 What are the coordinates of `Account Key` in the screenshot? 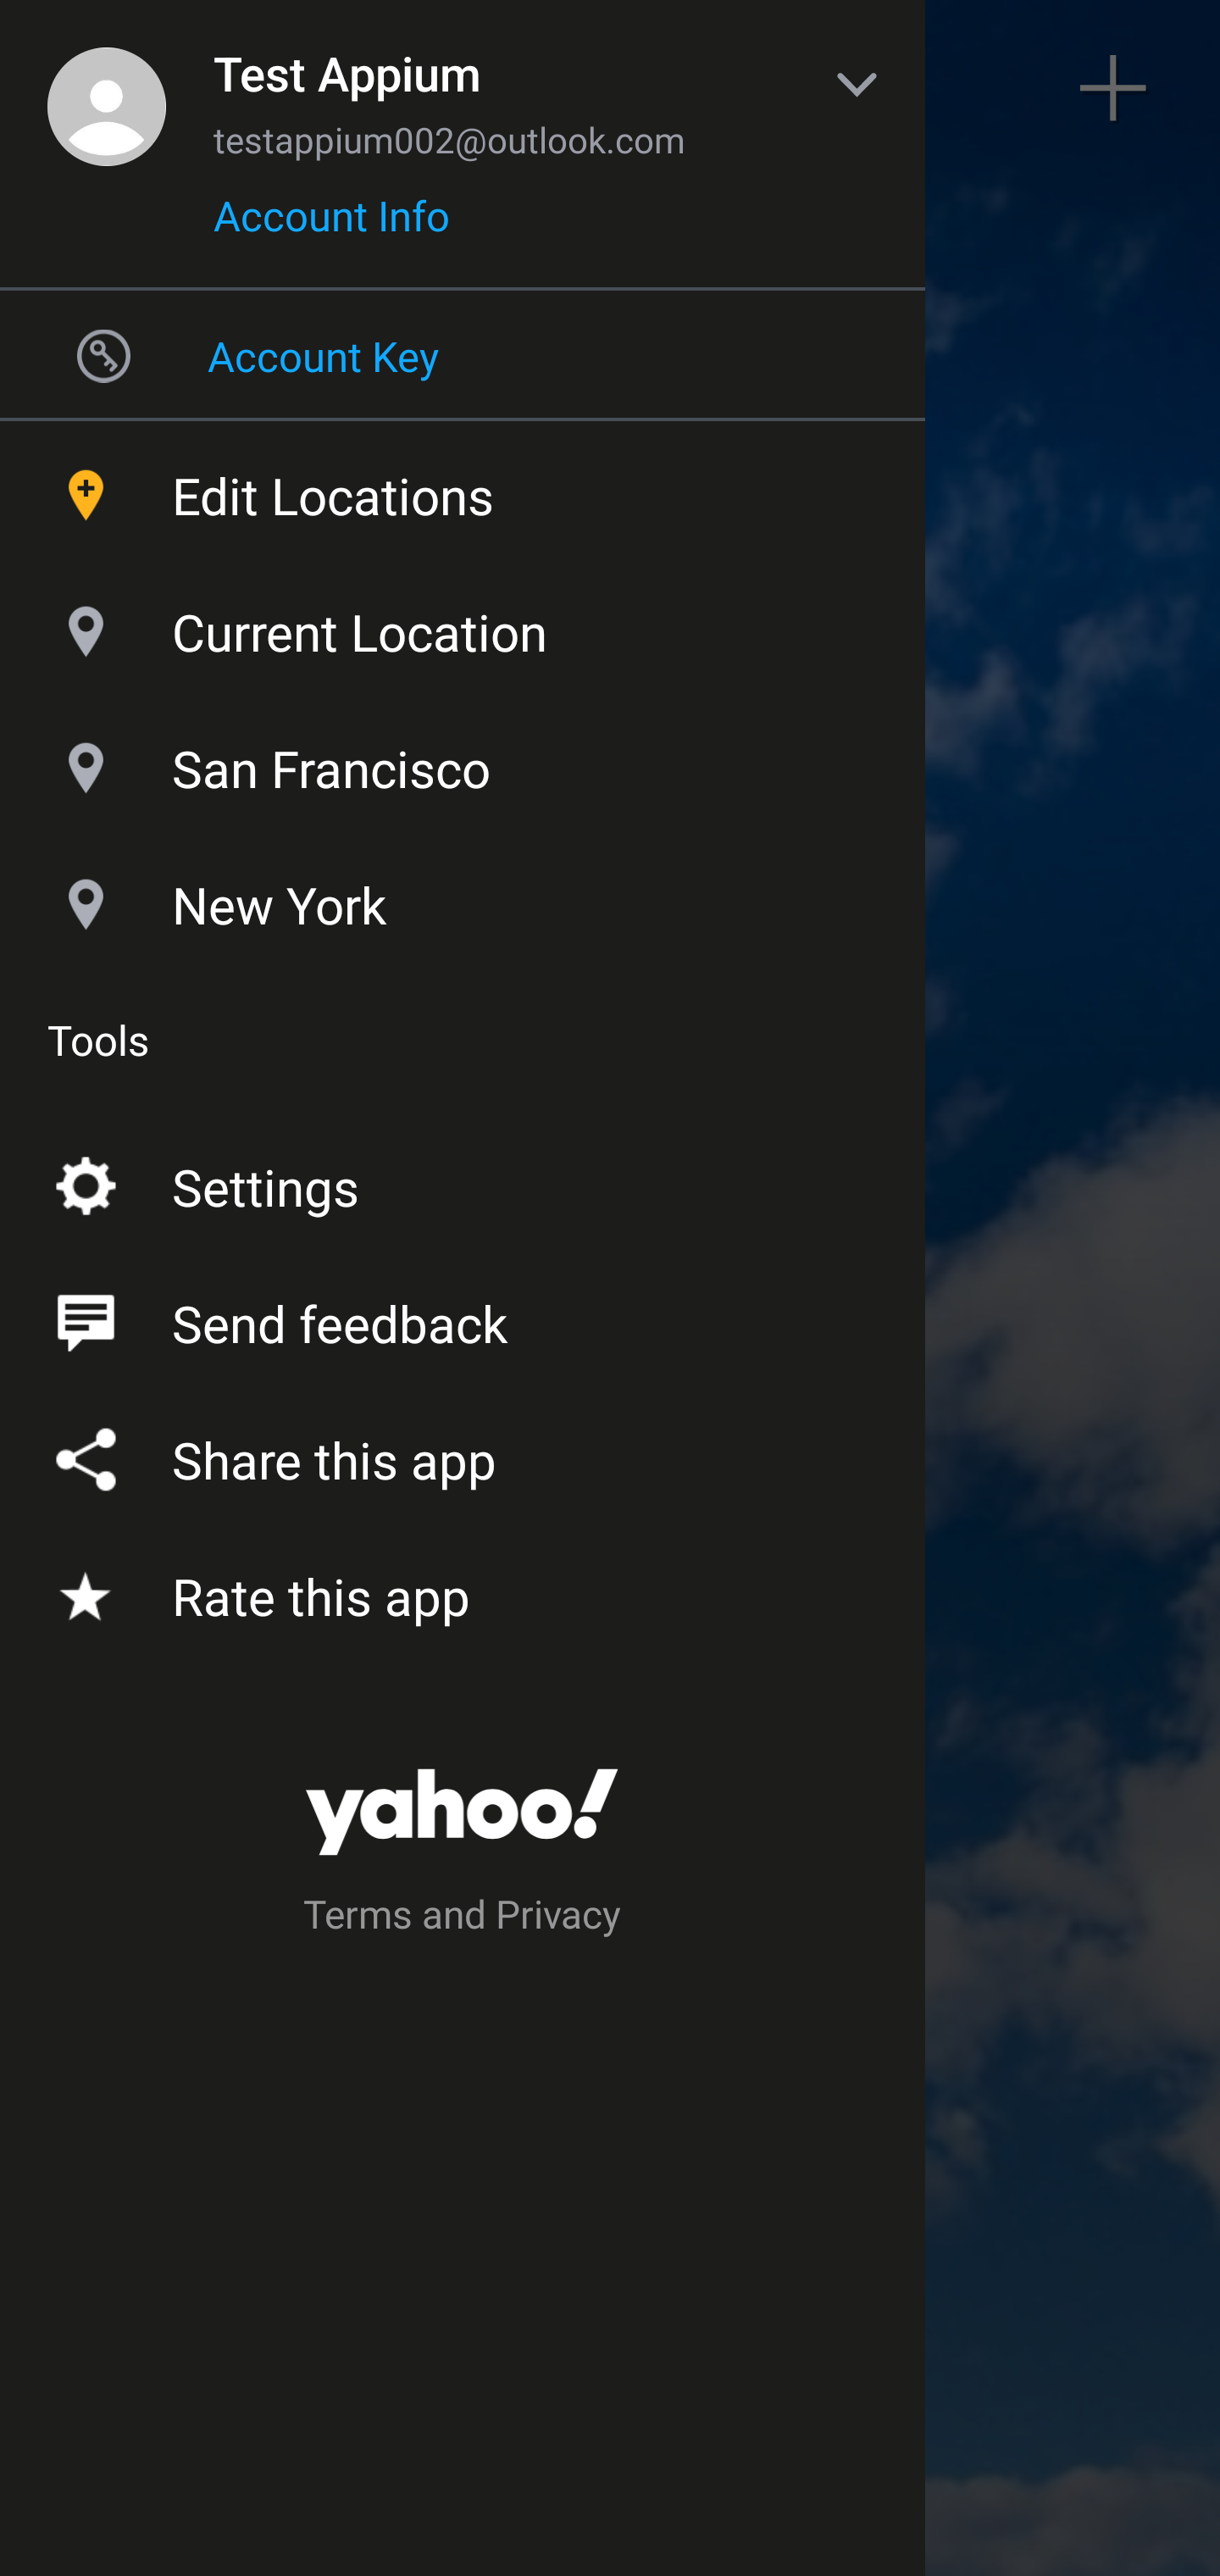 It's located at (463, 355).